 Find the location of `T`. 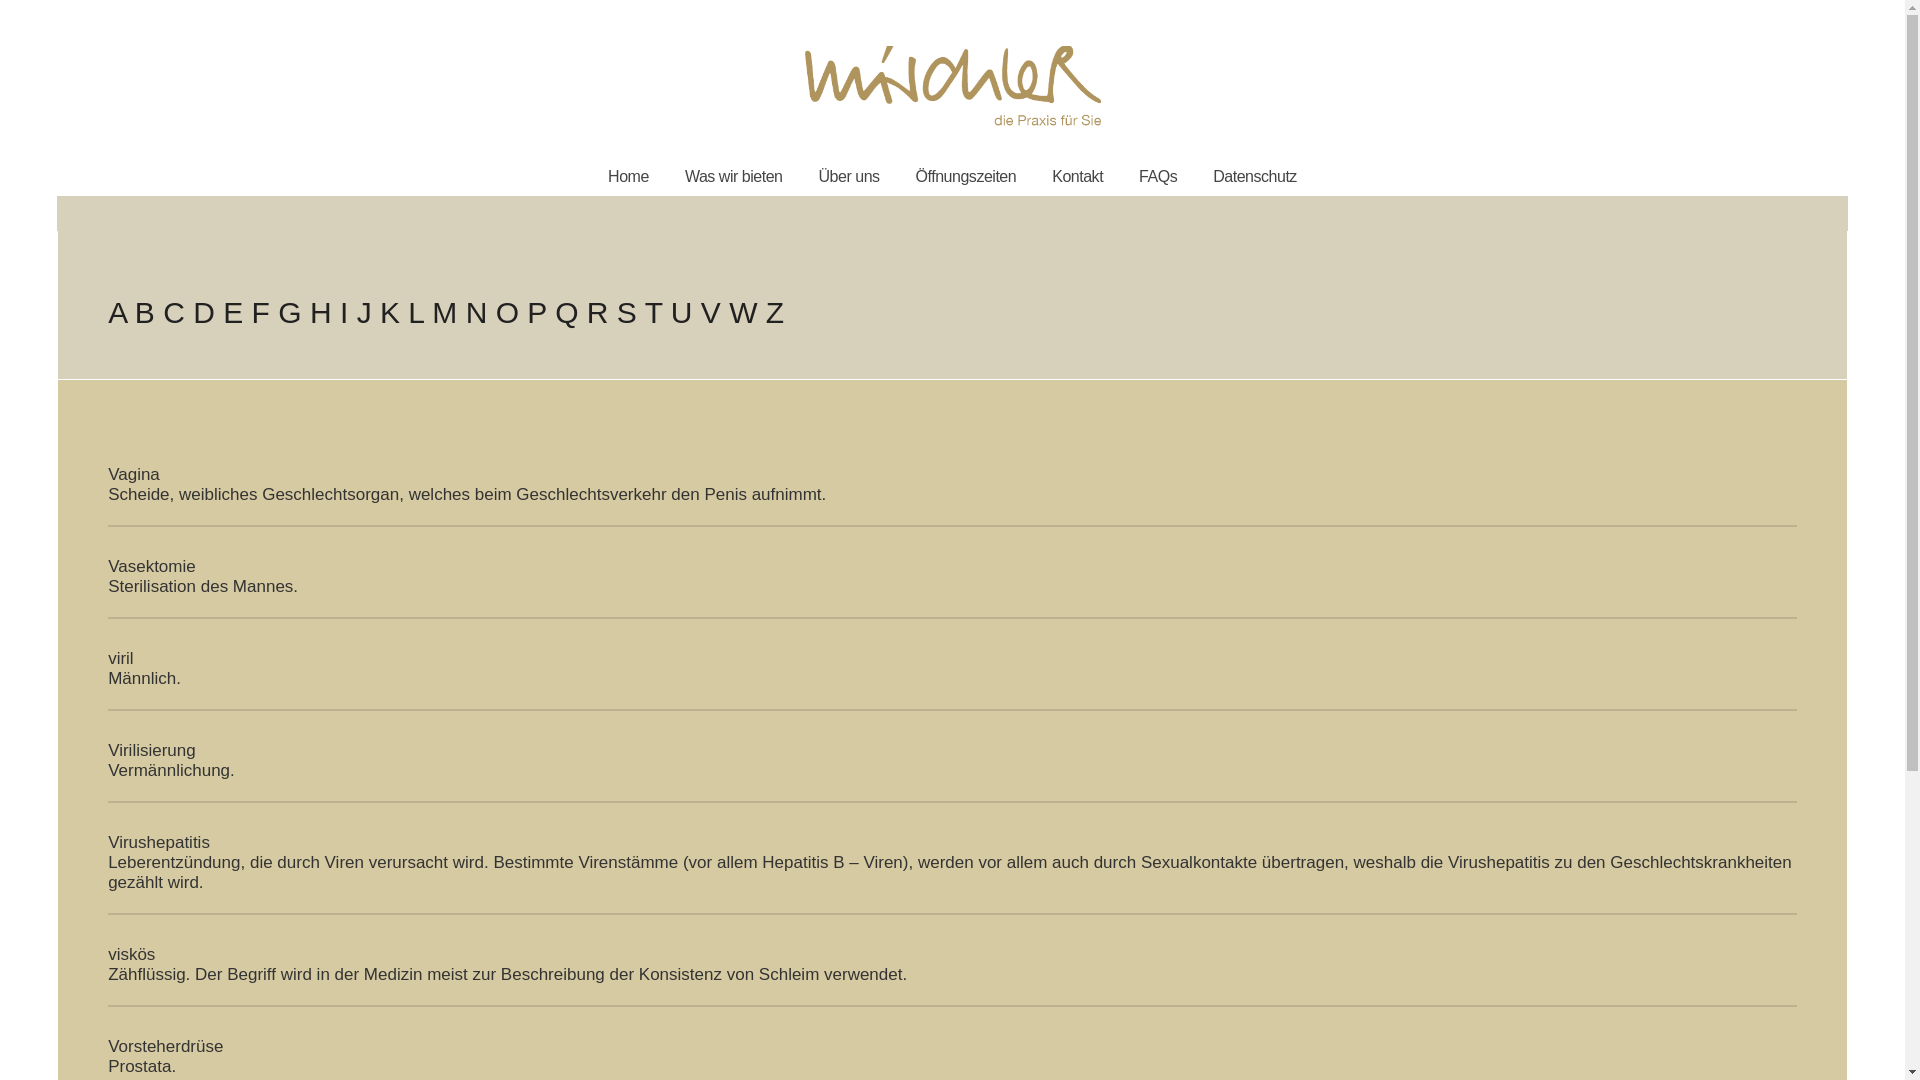

T is located at coordinates (654, 312).